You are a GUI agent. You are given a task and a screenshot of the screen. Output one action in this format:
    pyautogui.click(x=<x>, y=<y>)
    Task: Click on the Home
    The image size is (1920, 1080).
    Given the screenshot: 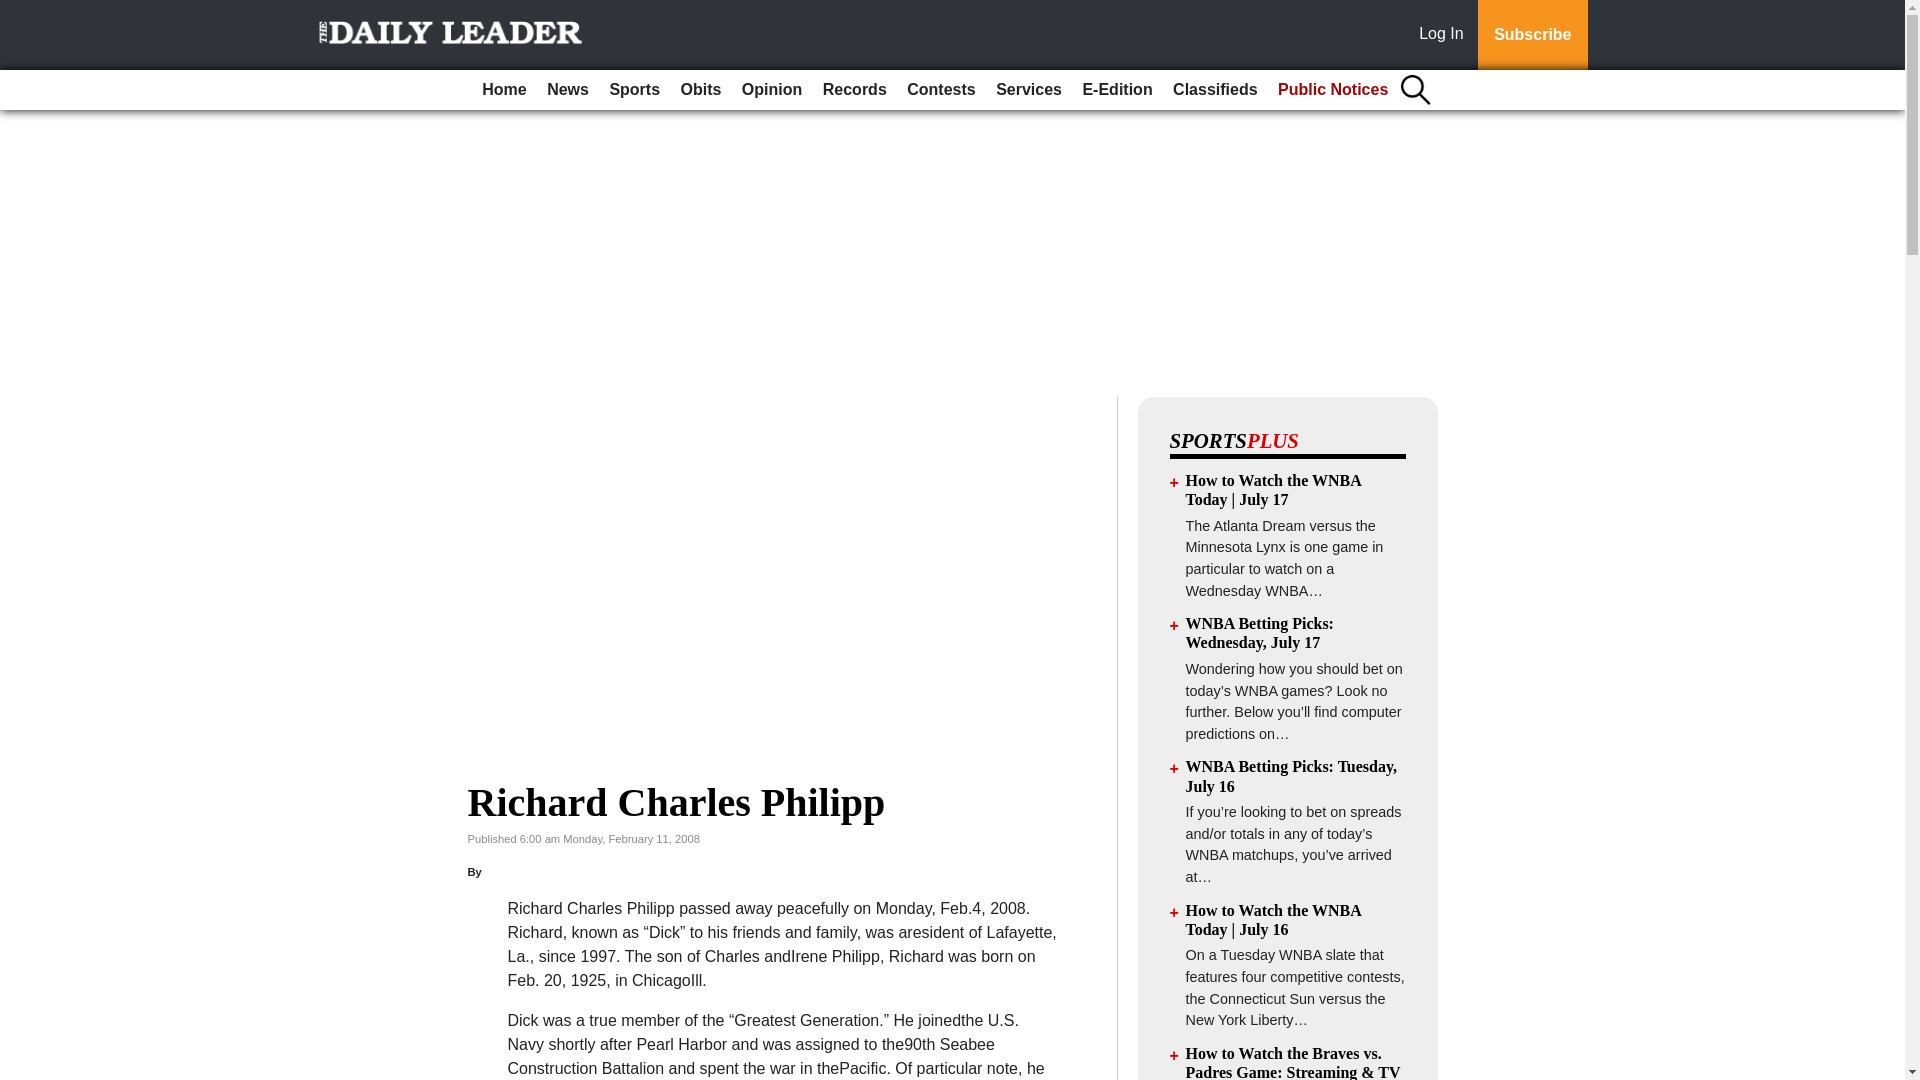 What is the action you would take?
    pyautogui.click(x=504, y=90)
    